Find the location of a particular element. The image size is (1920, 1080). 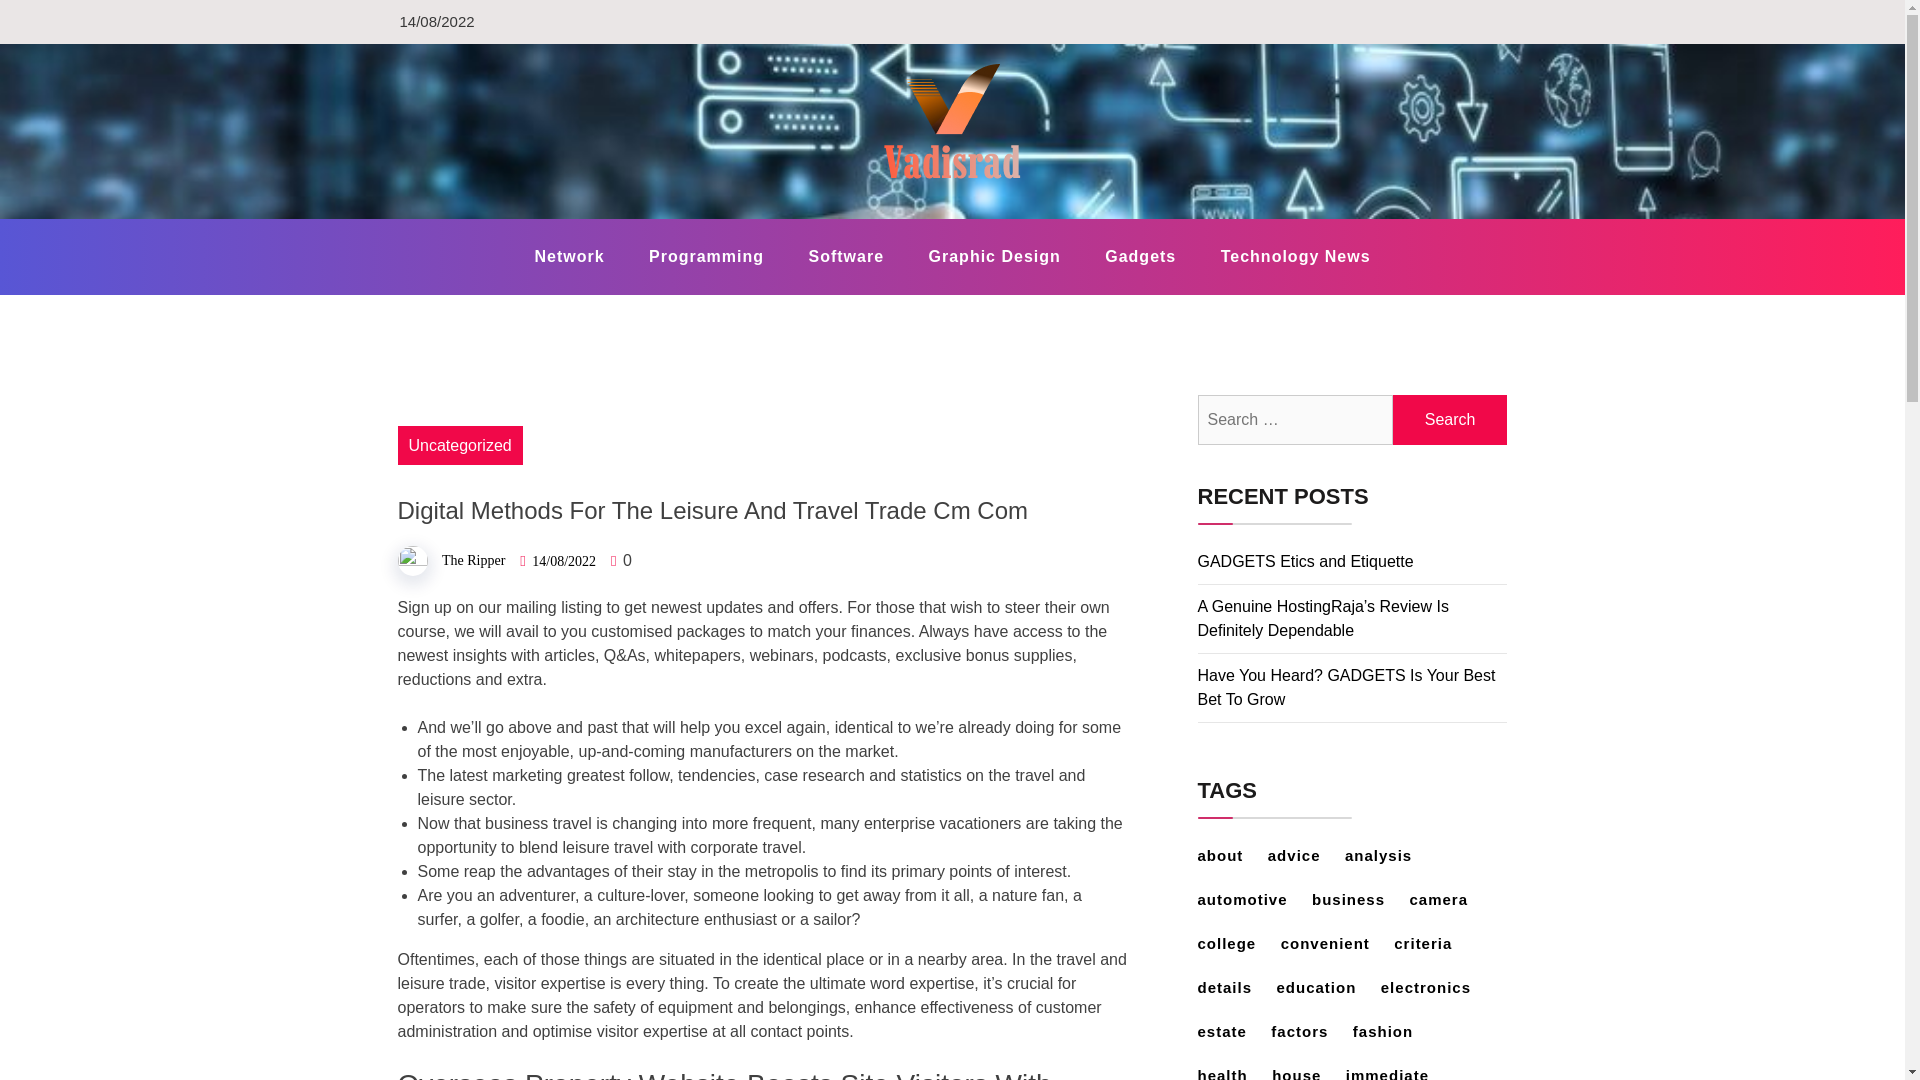

business is located at coordinates (1358, 900).